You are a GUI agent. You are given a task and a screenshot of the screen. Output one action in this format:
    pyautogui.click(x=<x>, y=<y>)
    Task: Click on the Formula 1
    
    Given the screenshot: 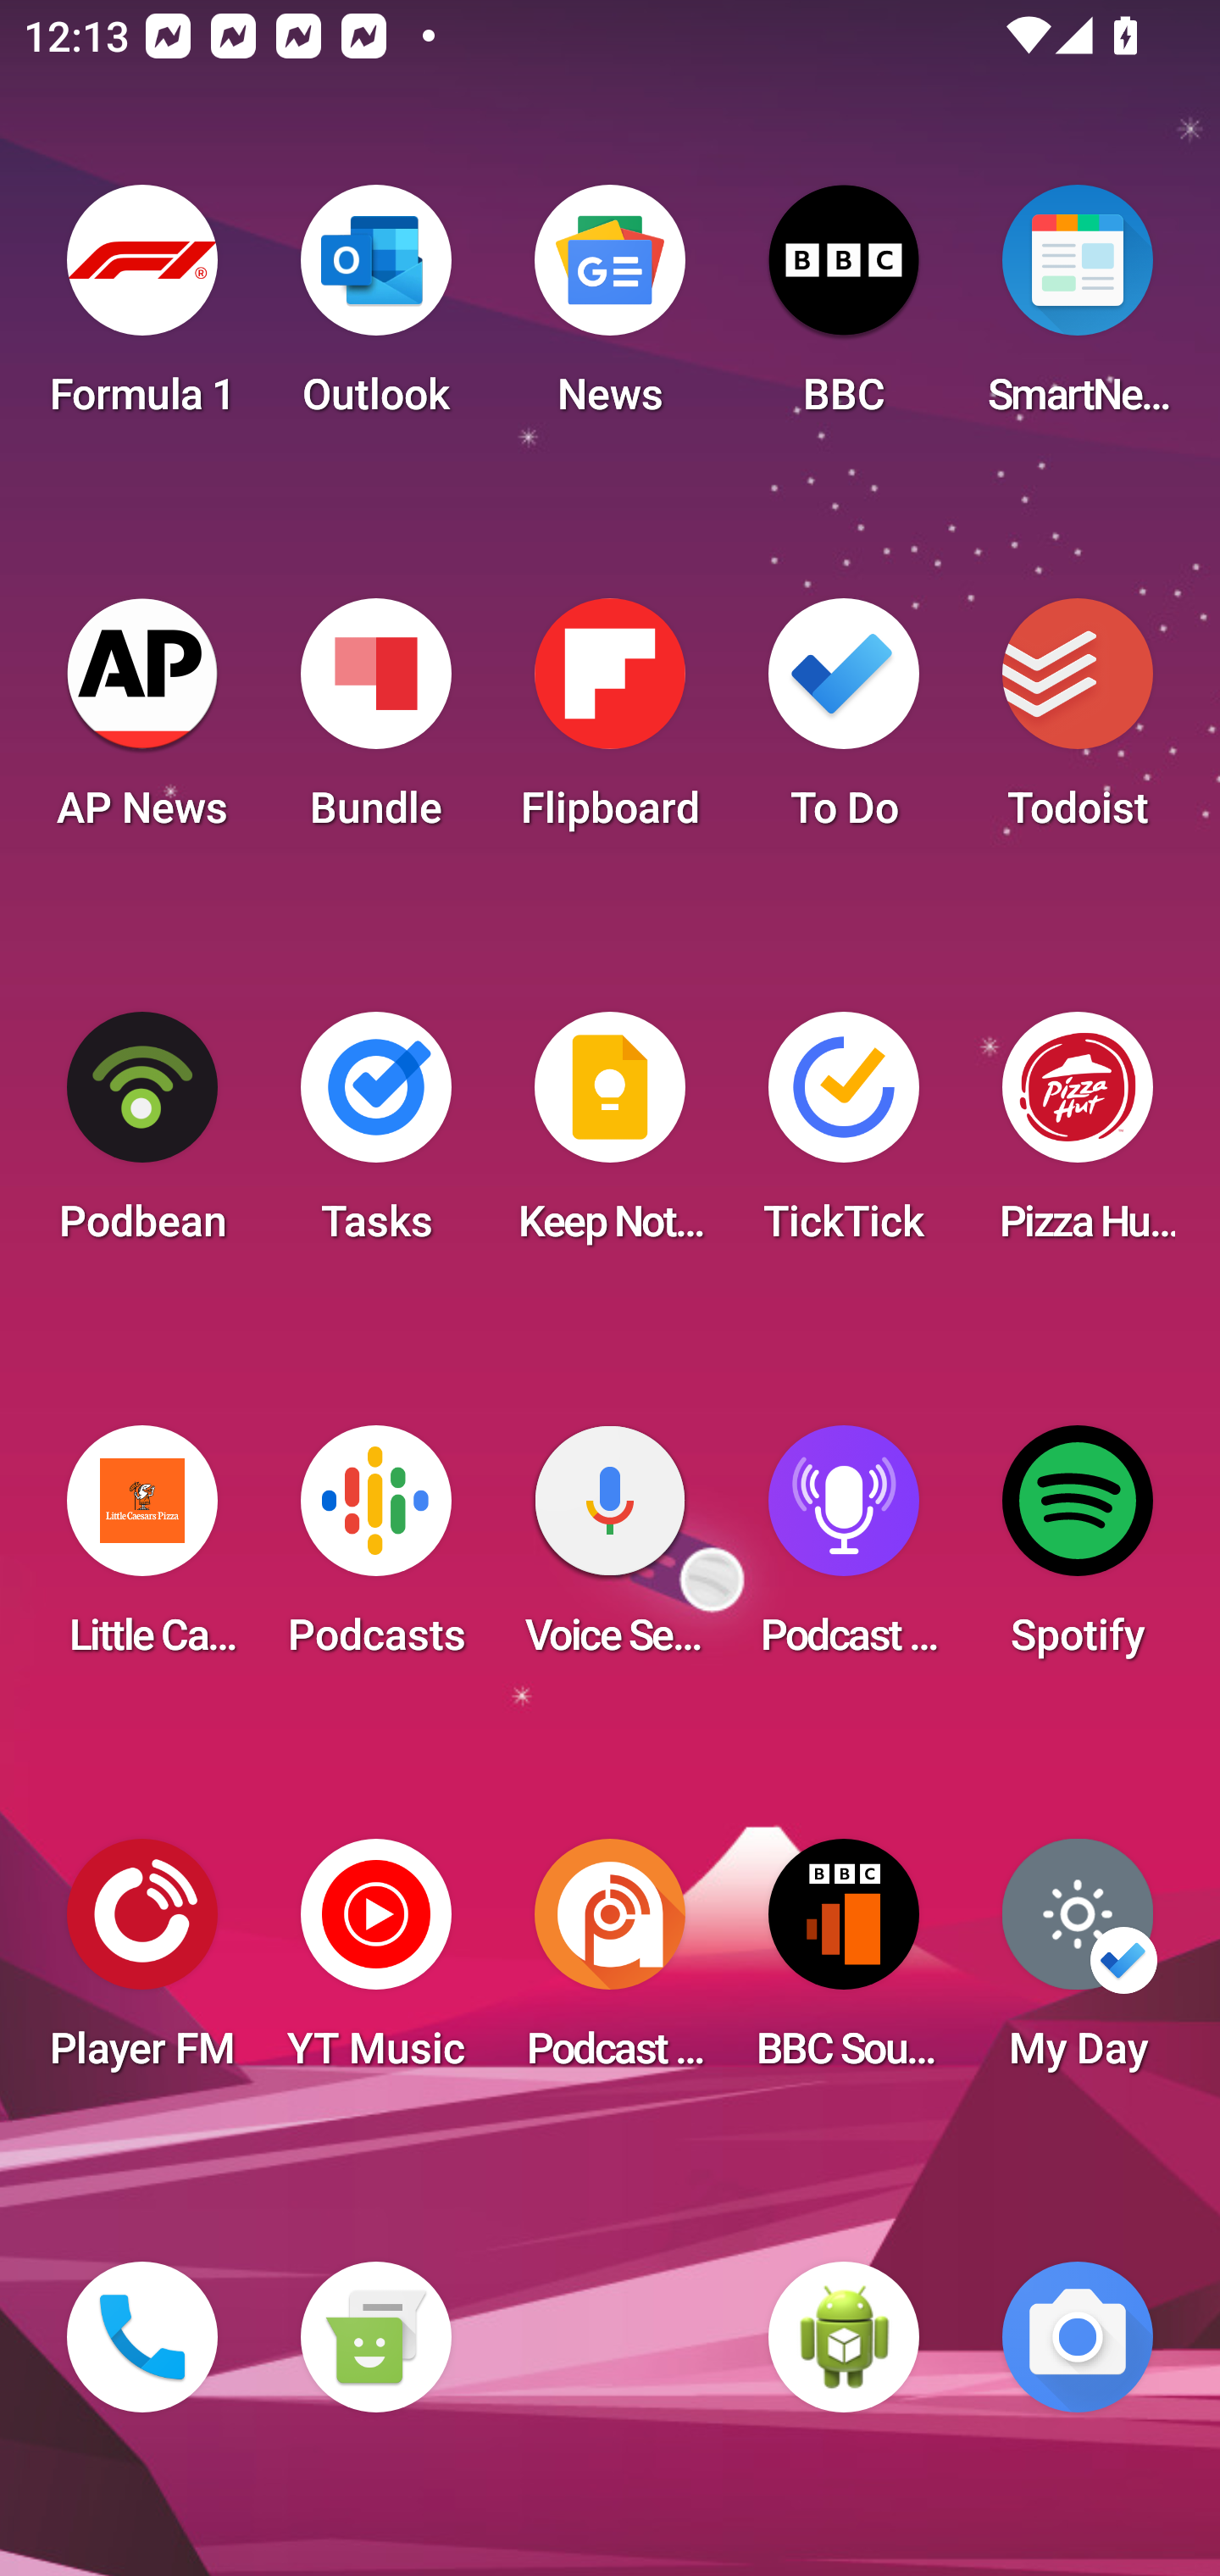 What is the action you would take?
    pyautogui.click(x=142, y=310)
    